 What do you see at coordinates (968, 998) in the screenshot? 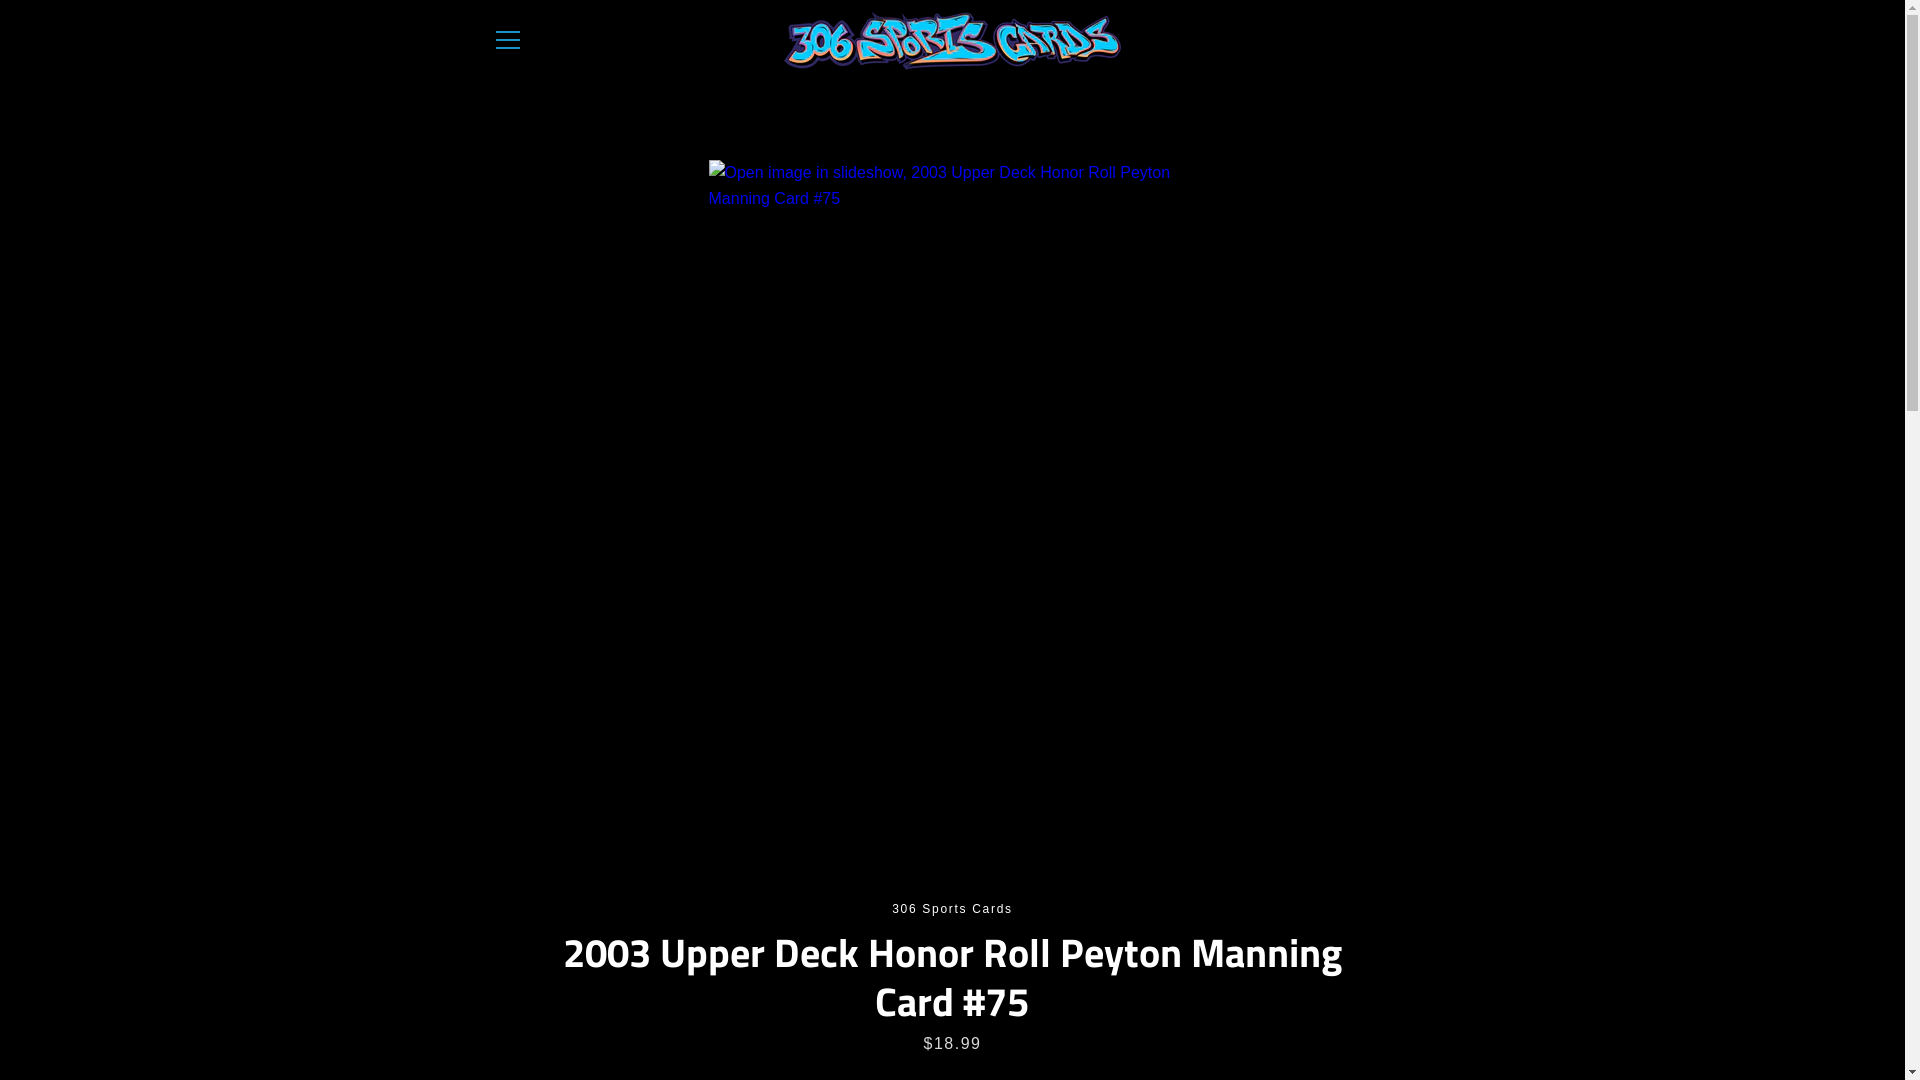
I see `306 Sports Cards` at bounding box center [968, 998].